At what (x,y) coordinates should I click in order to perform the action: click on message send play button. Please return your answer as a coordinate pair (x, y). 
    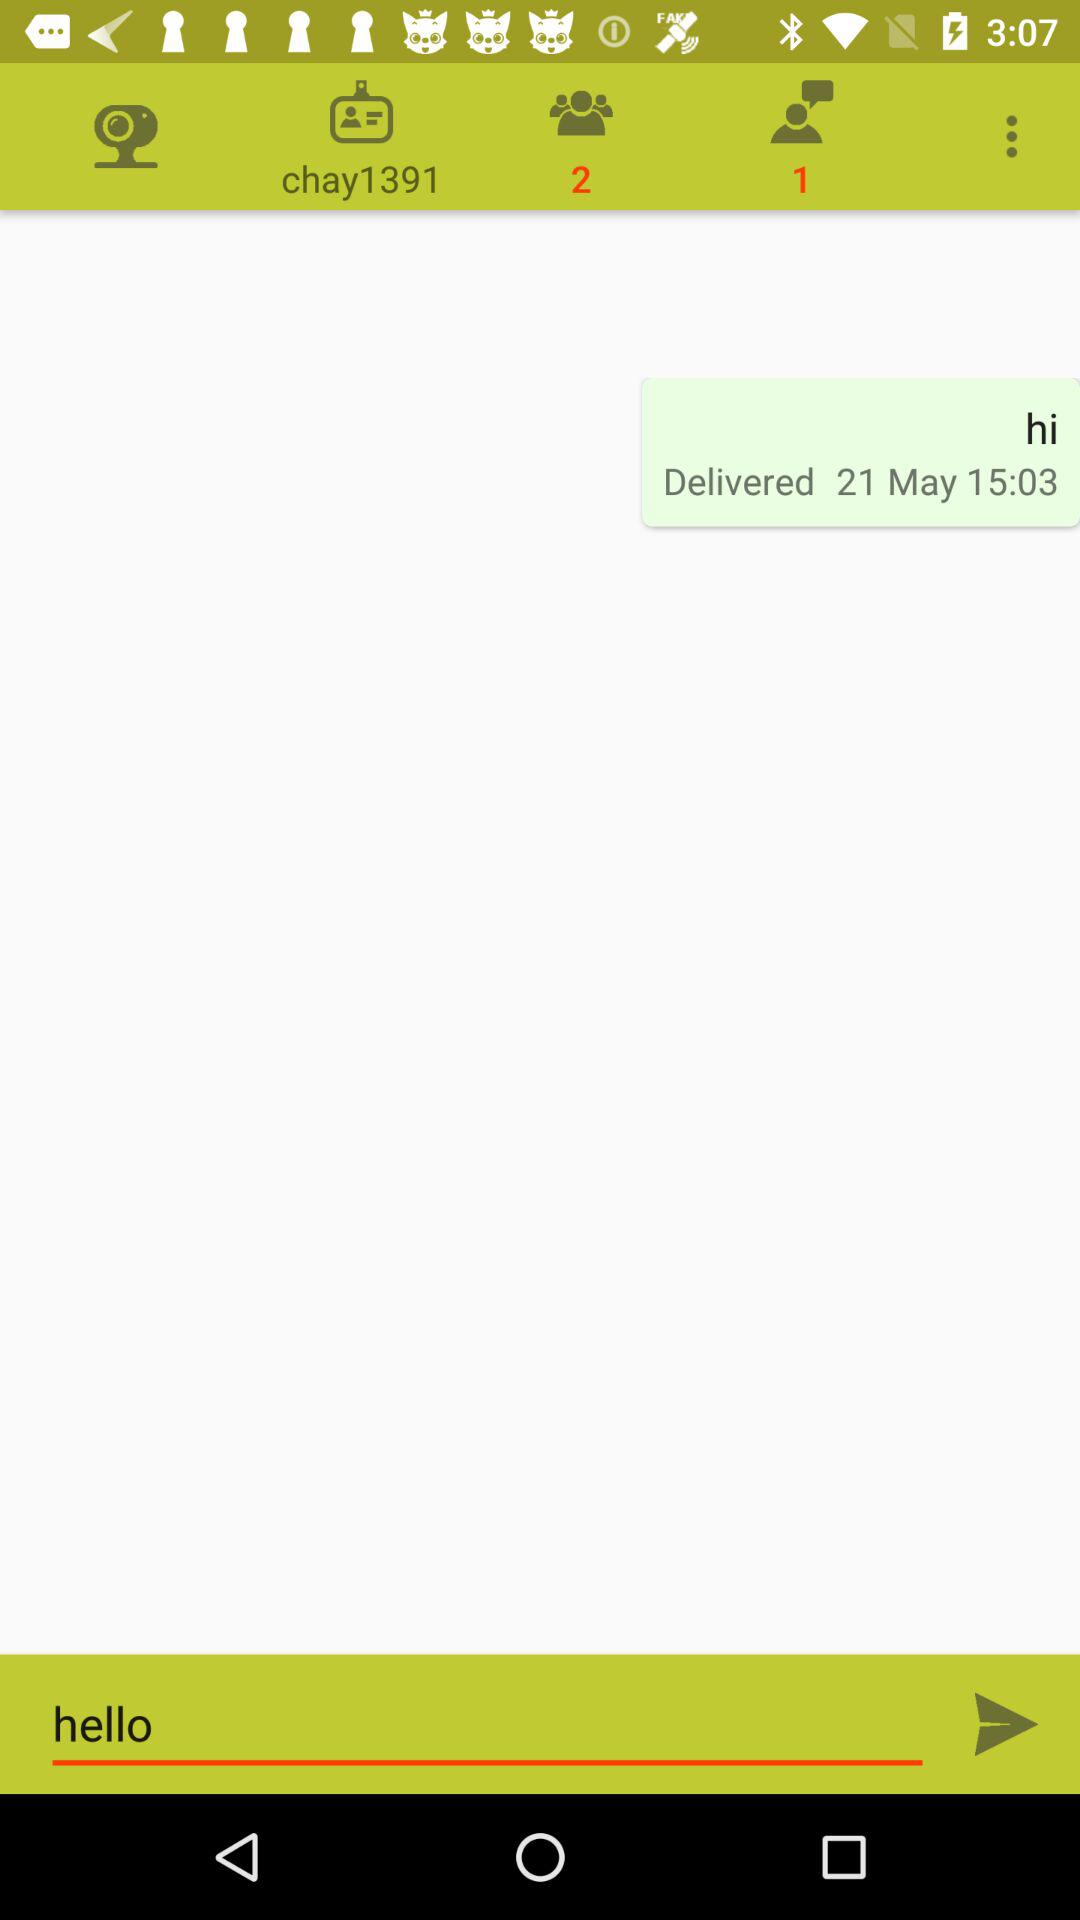
    Looking at the image, I should click on (1006, 1724).